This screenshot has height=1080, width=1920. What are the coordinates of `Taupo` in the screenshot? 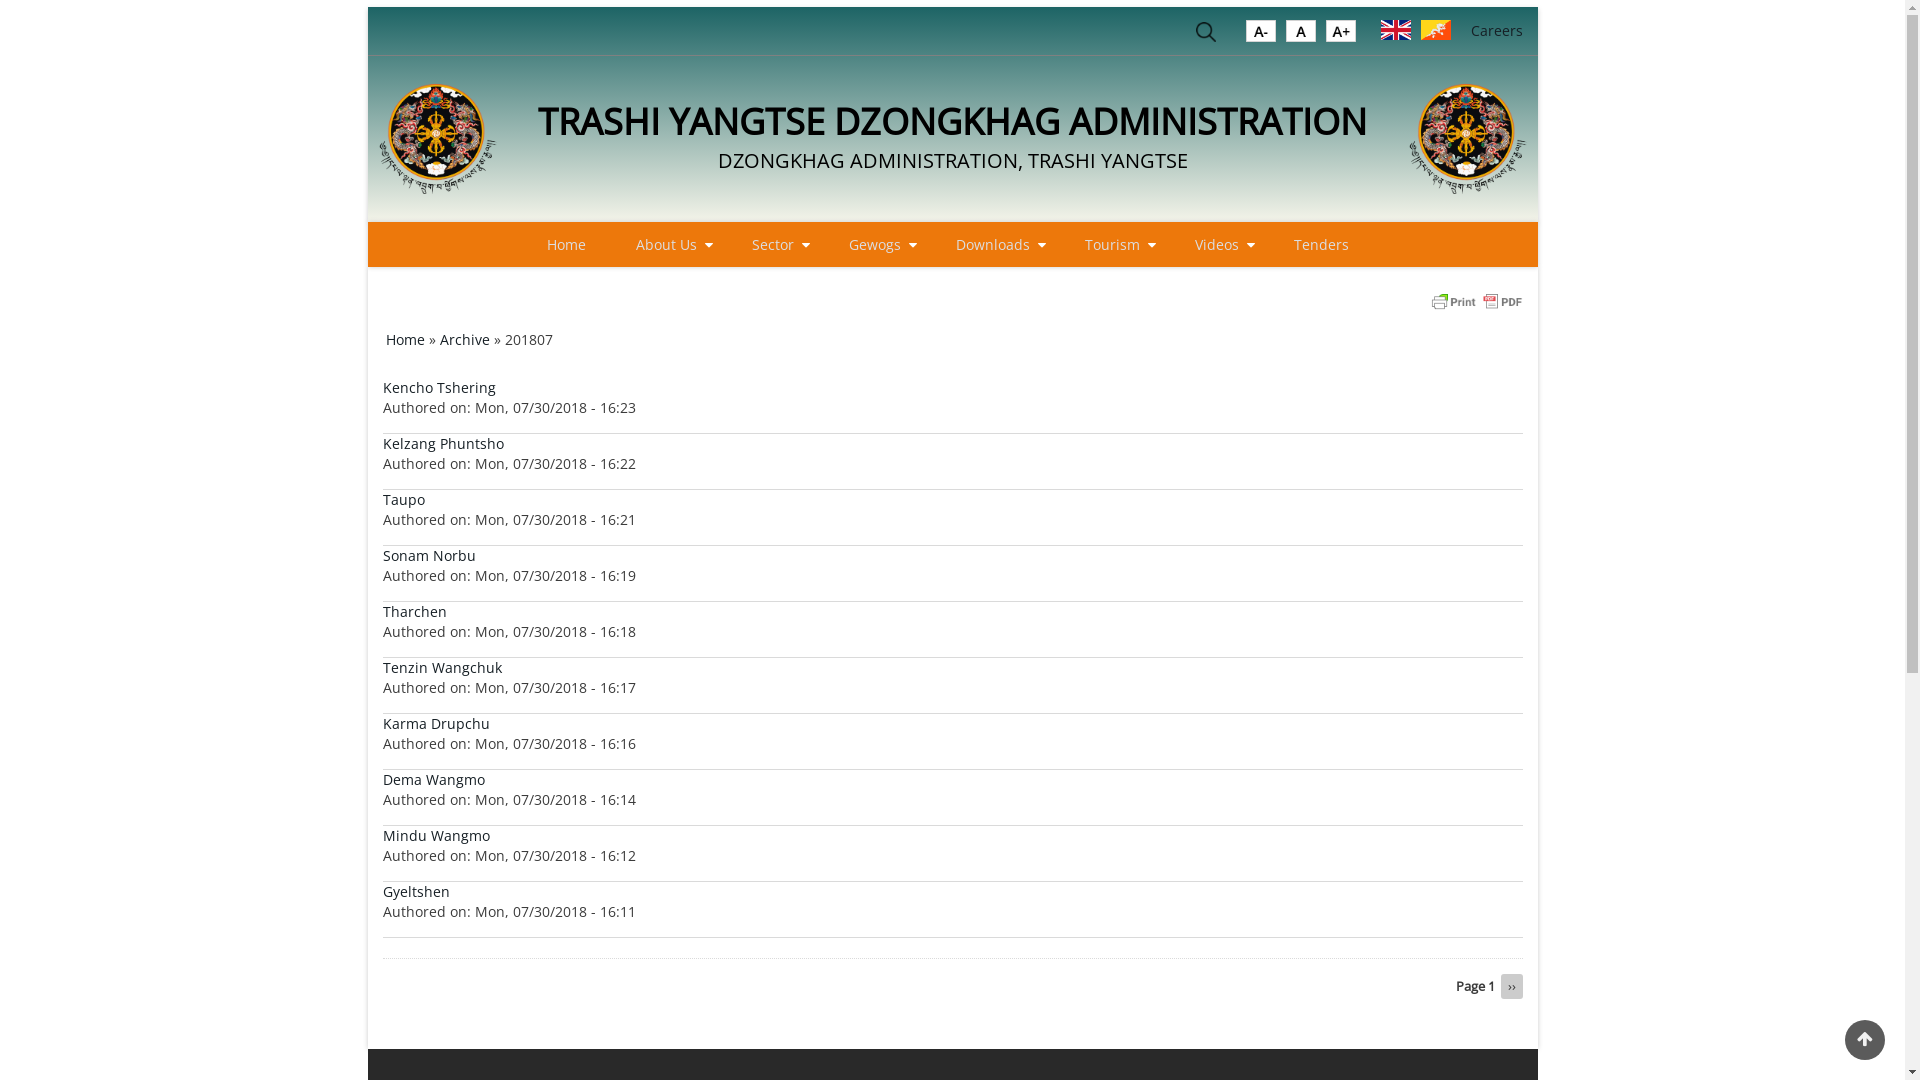 It's located at (403, 499).